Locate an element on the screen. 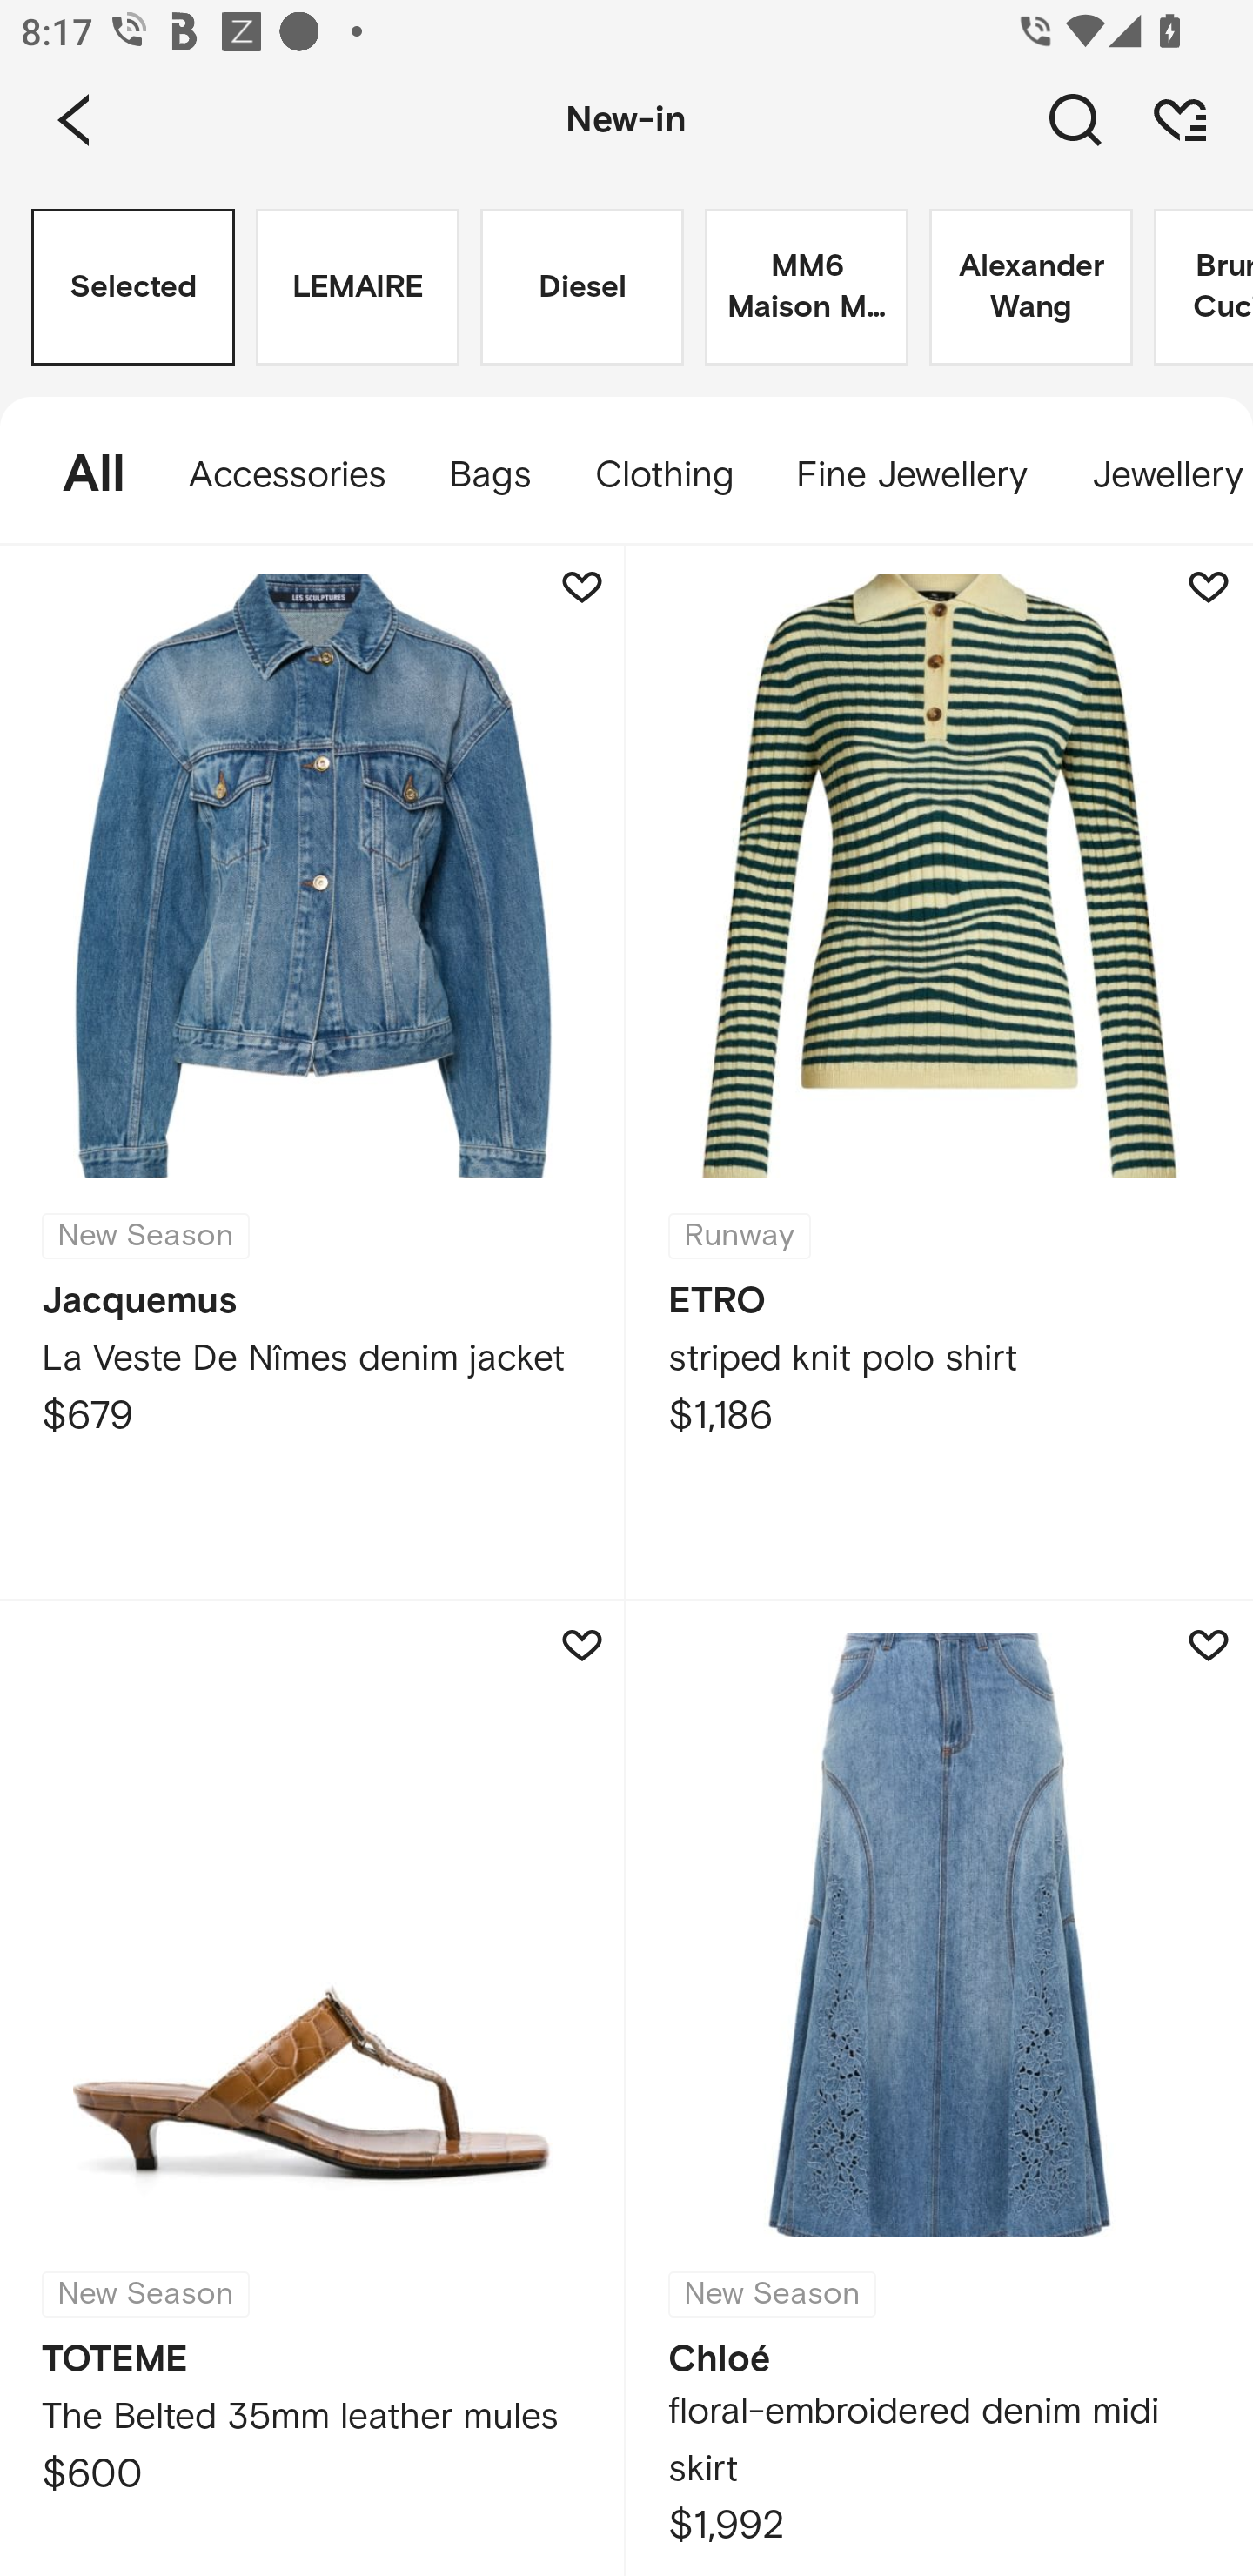 This screenshot has height=2576, width=1253. Runway ETRO striped knit polo shirt $1,186 is located at coordinates (940, 1072).